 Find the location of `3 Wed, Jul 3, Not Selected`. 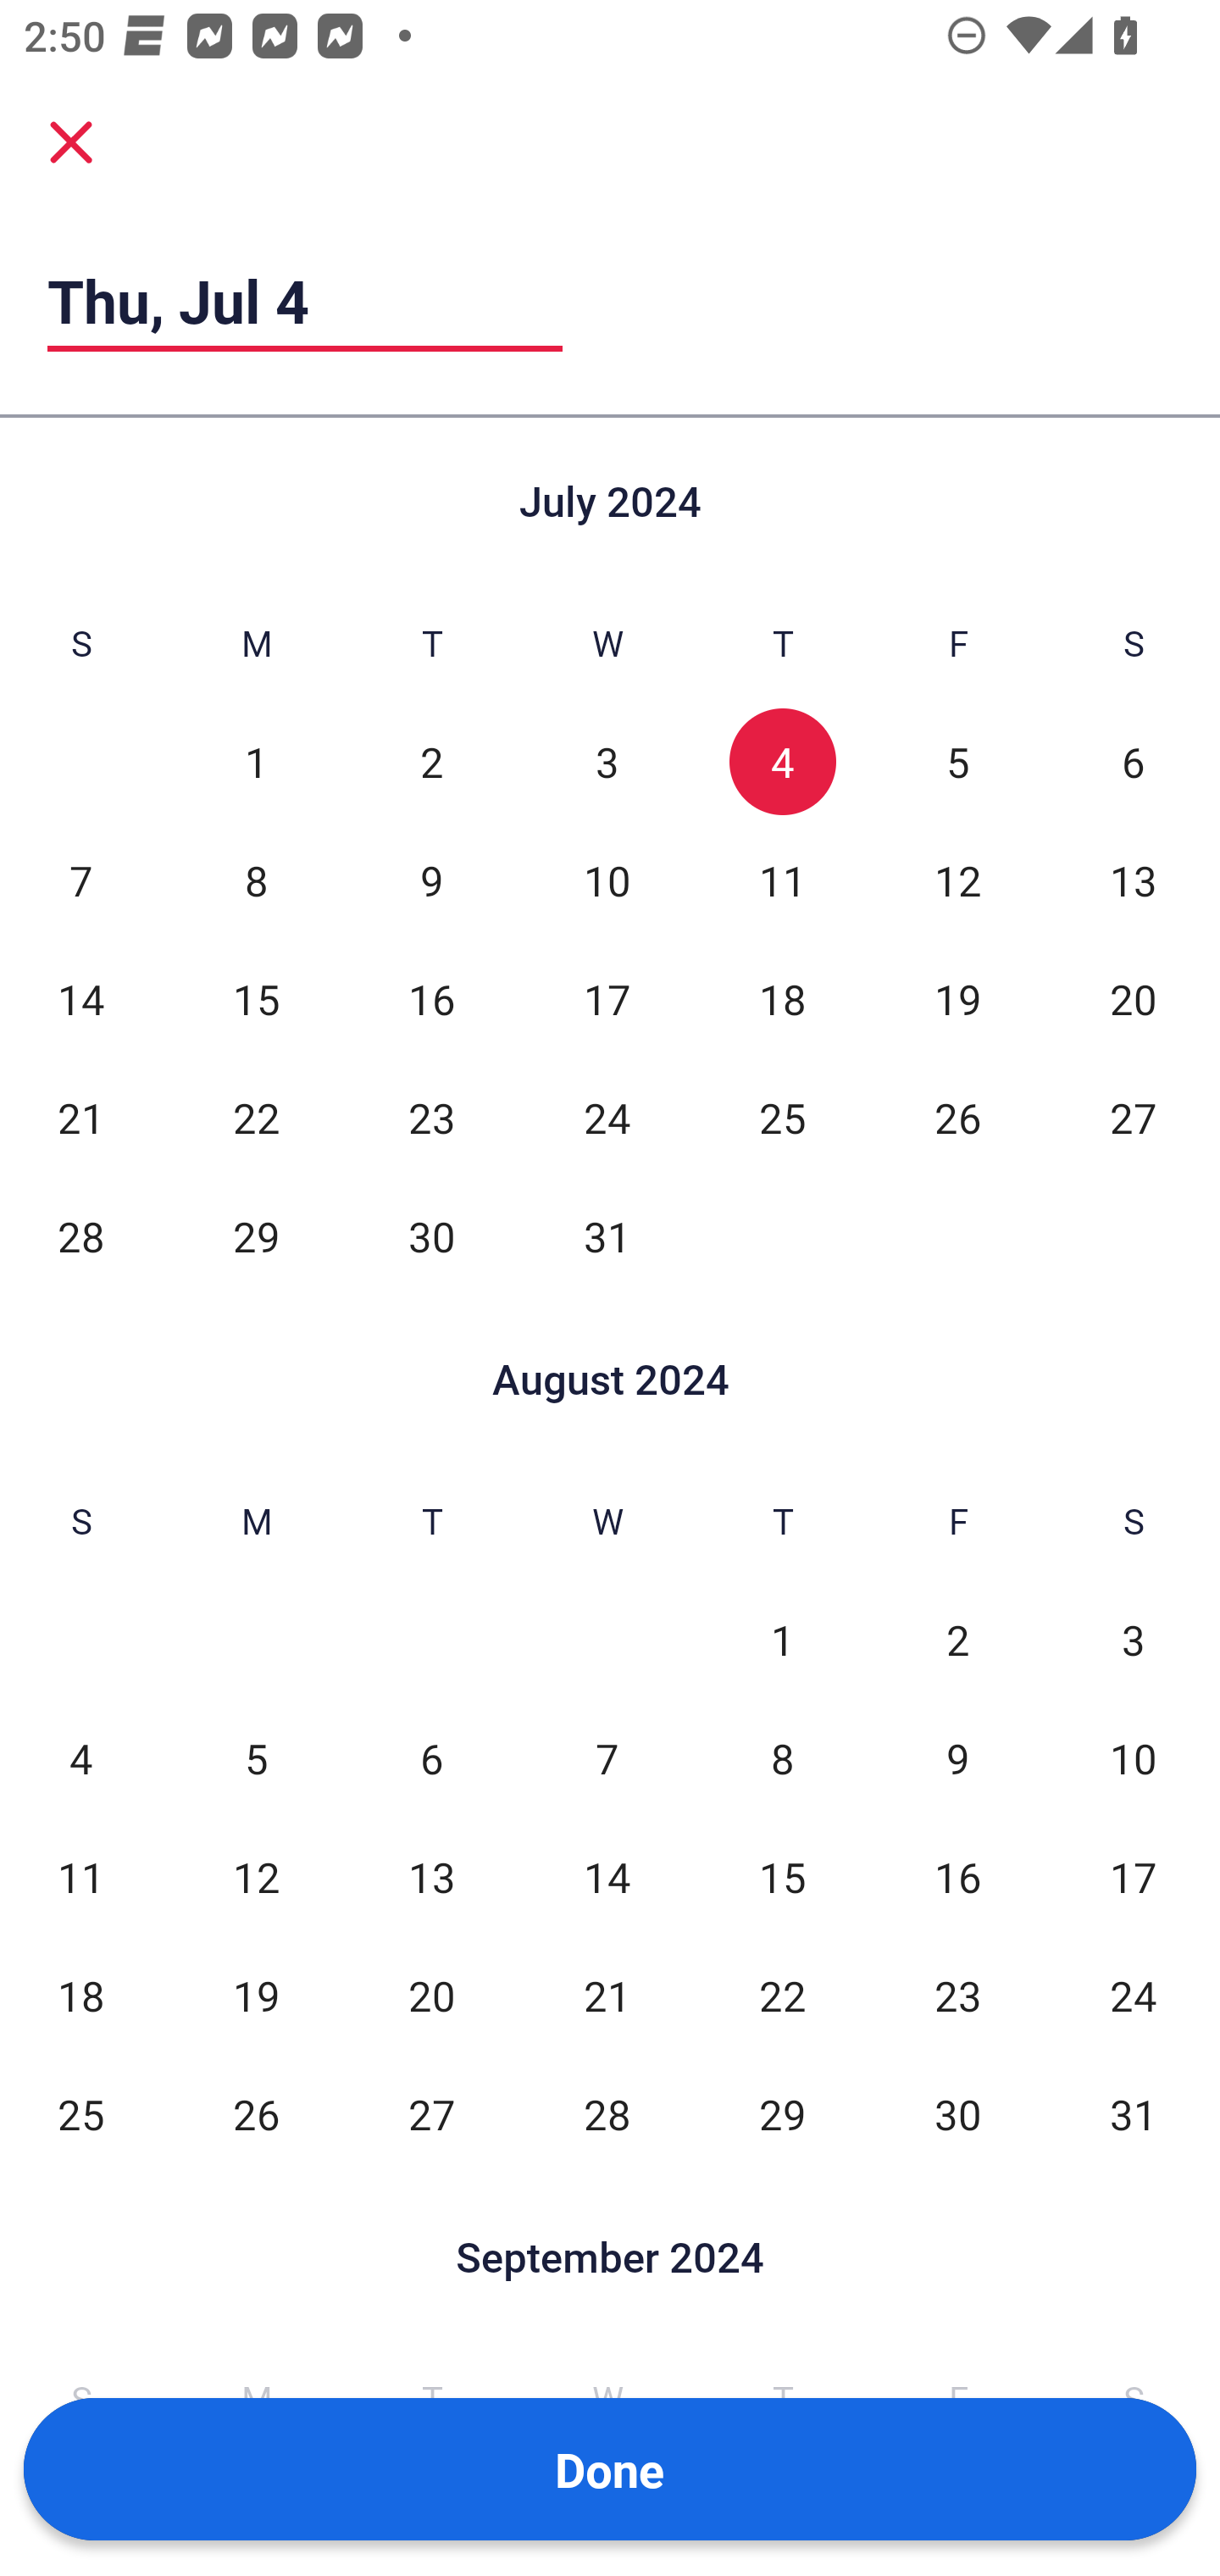

3 Wed, Jul 3, Not Selected is located at coordinates (607, 762).